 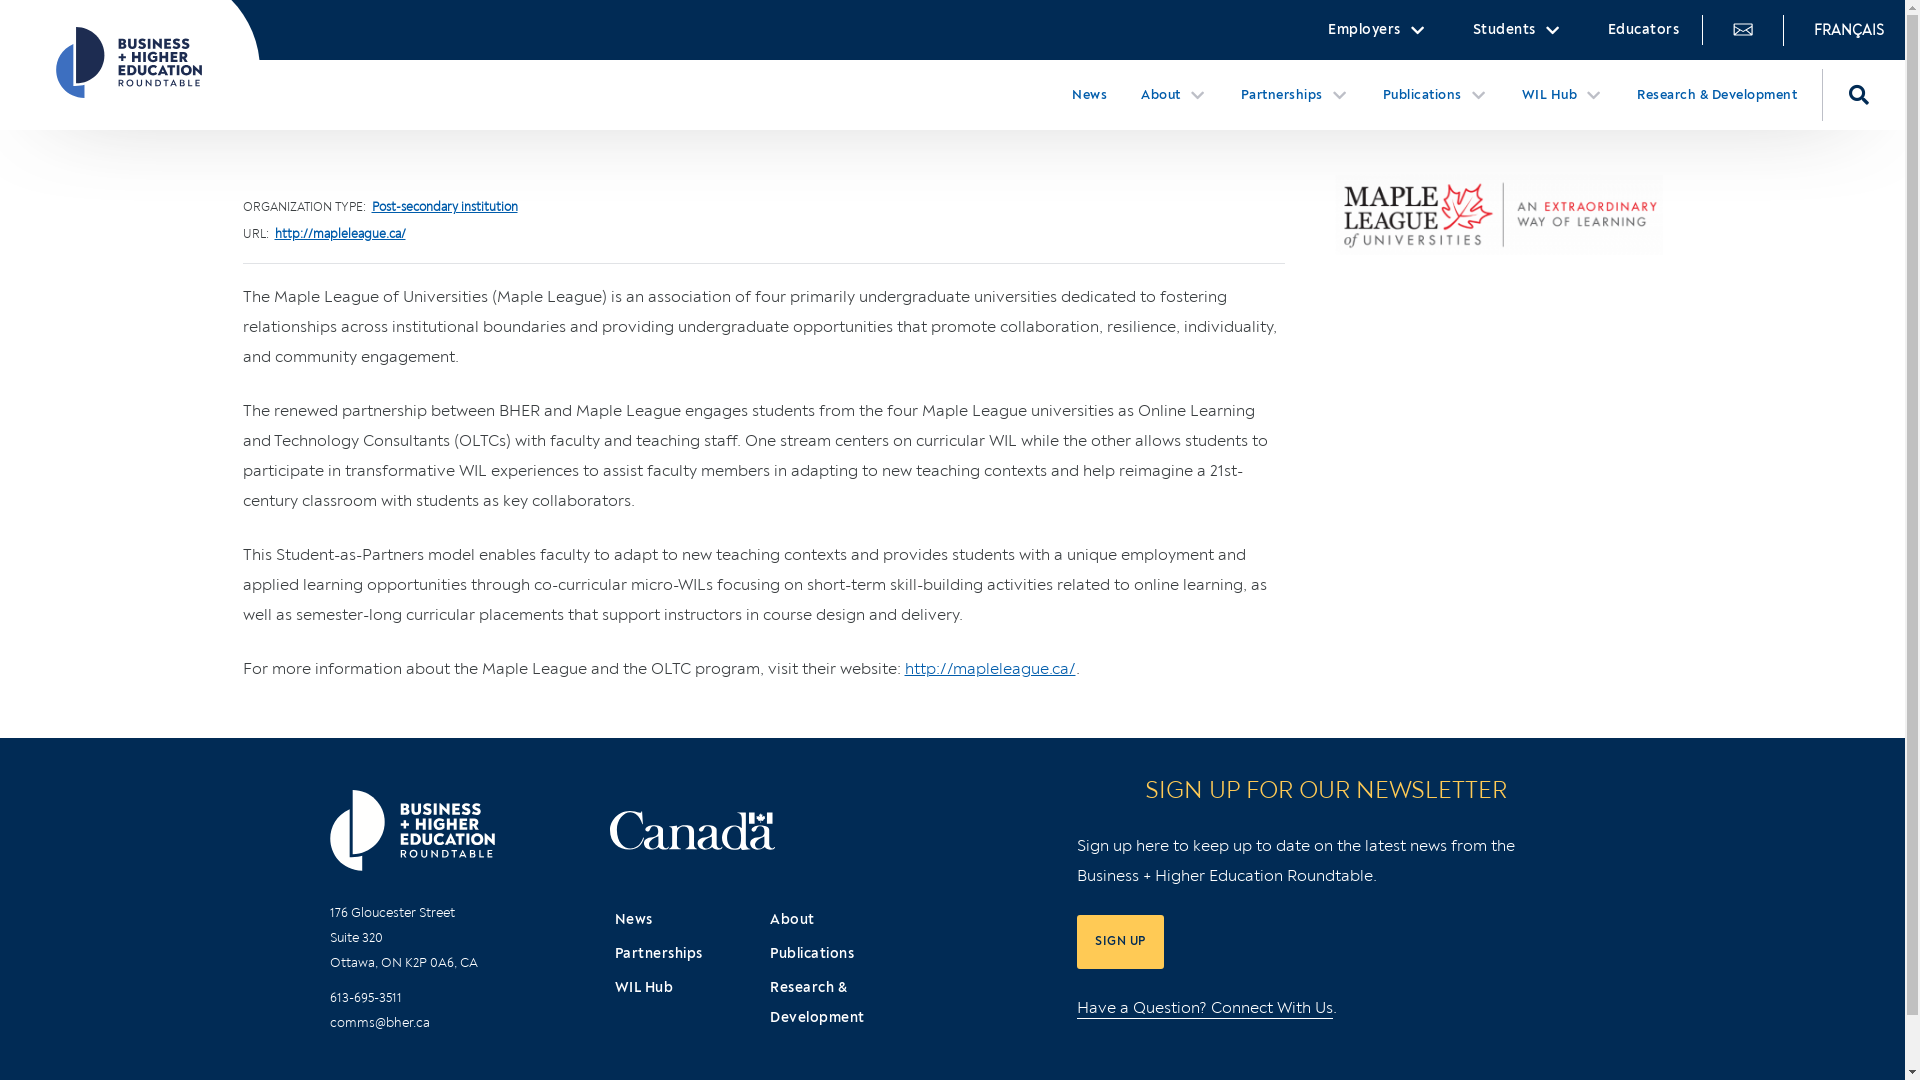 I want to click on Employers, so click(x=1378, y=30).